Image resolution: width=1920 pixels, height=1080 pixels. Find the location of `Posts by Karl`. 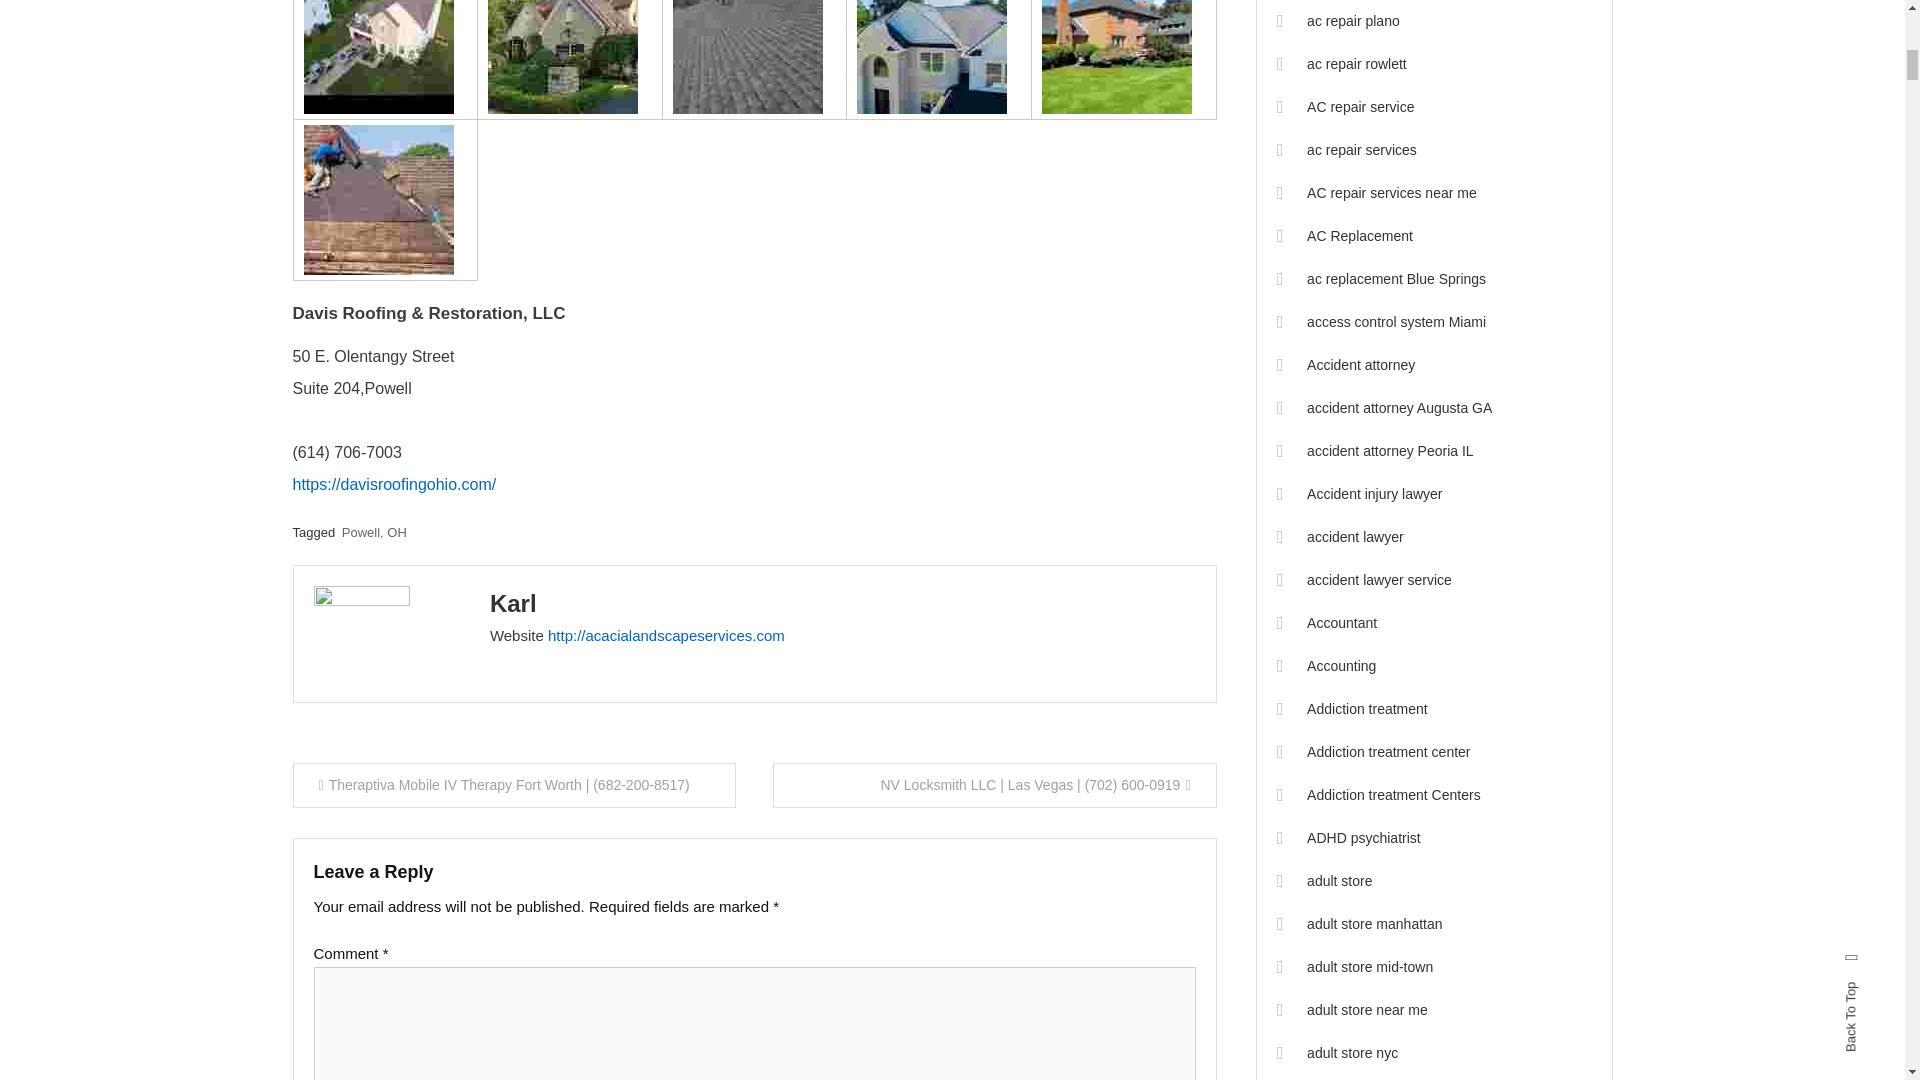

Posts by Karl is located at coordinates (513, 602).